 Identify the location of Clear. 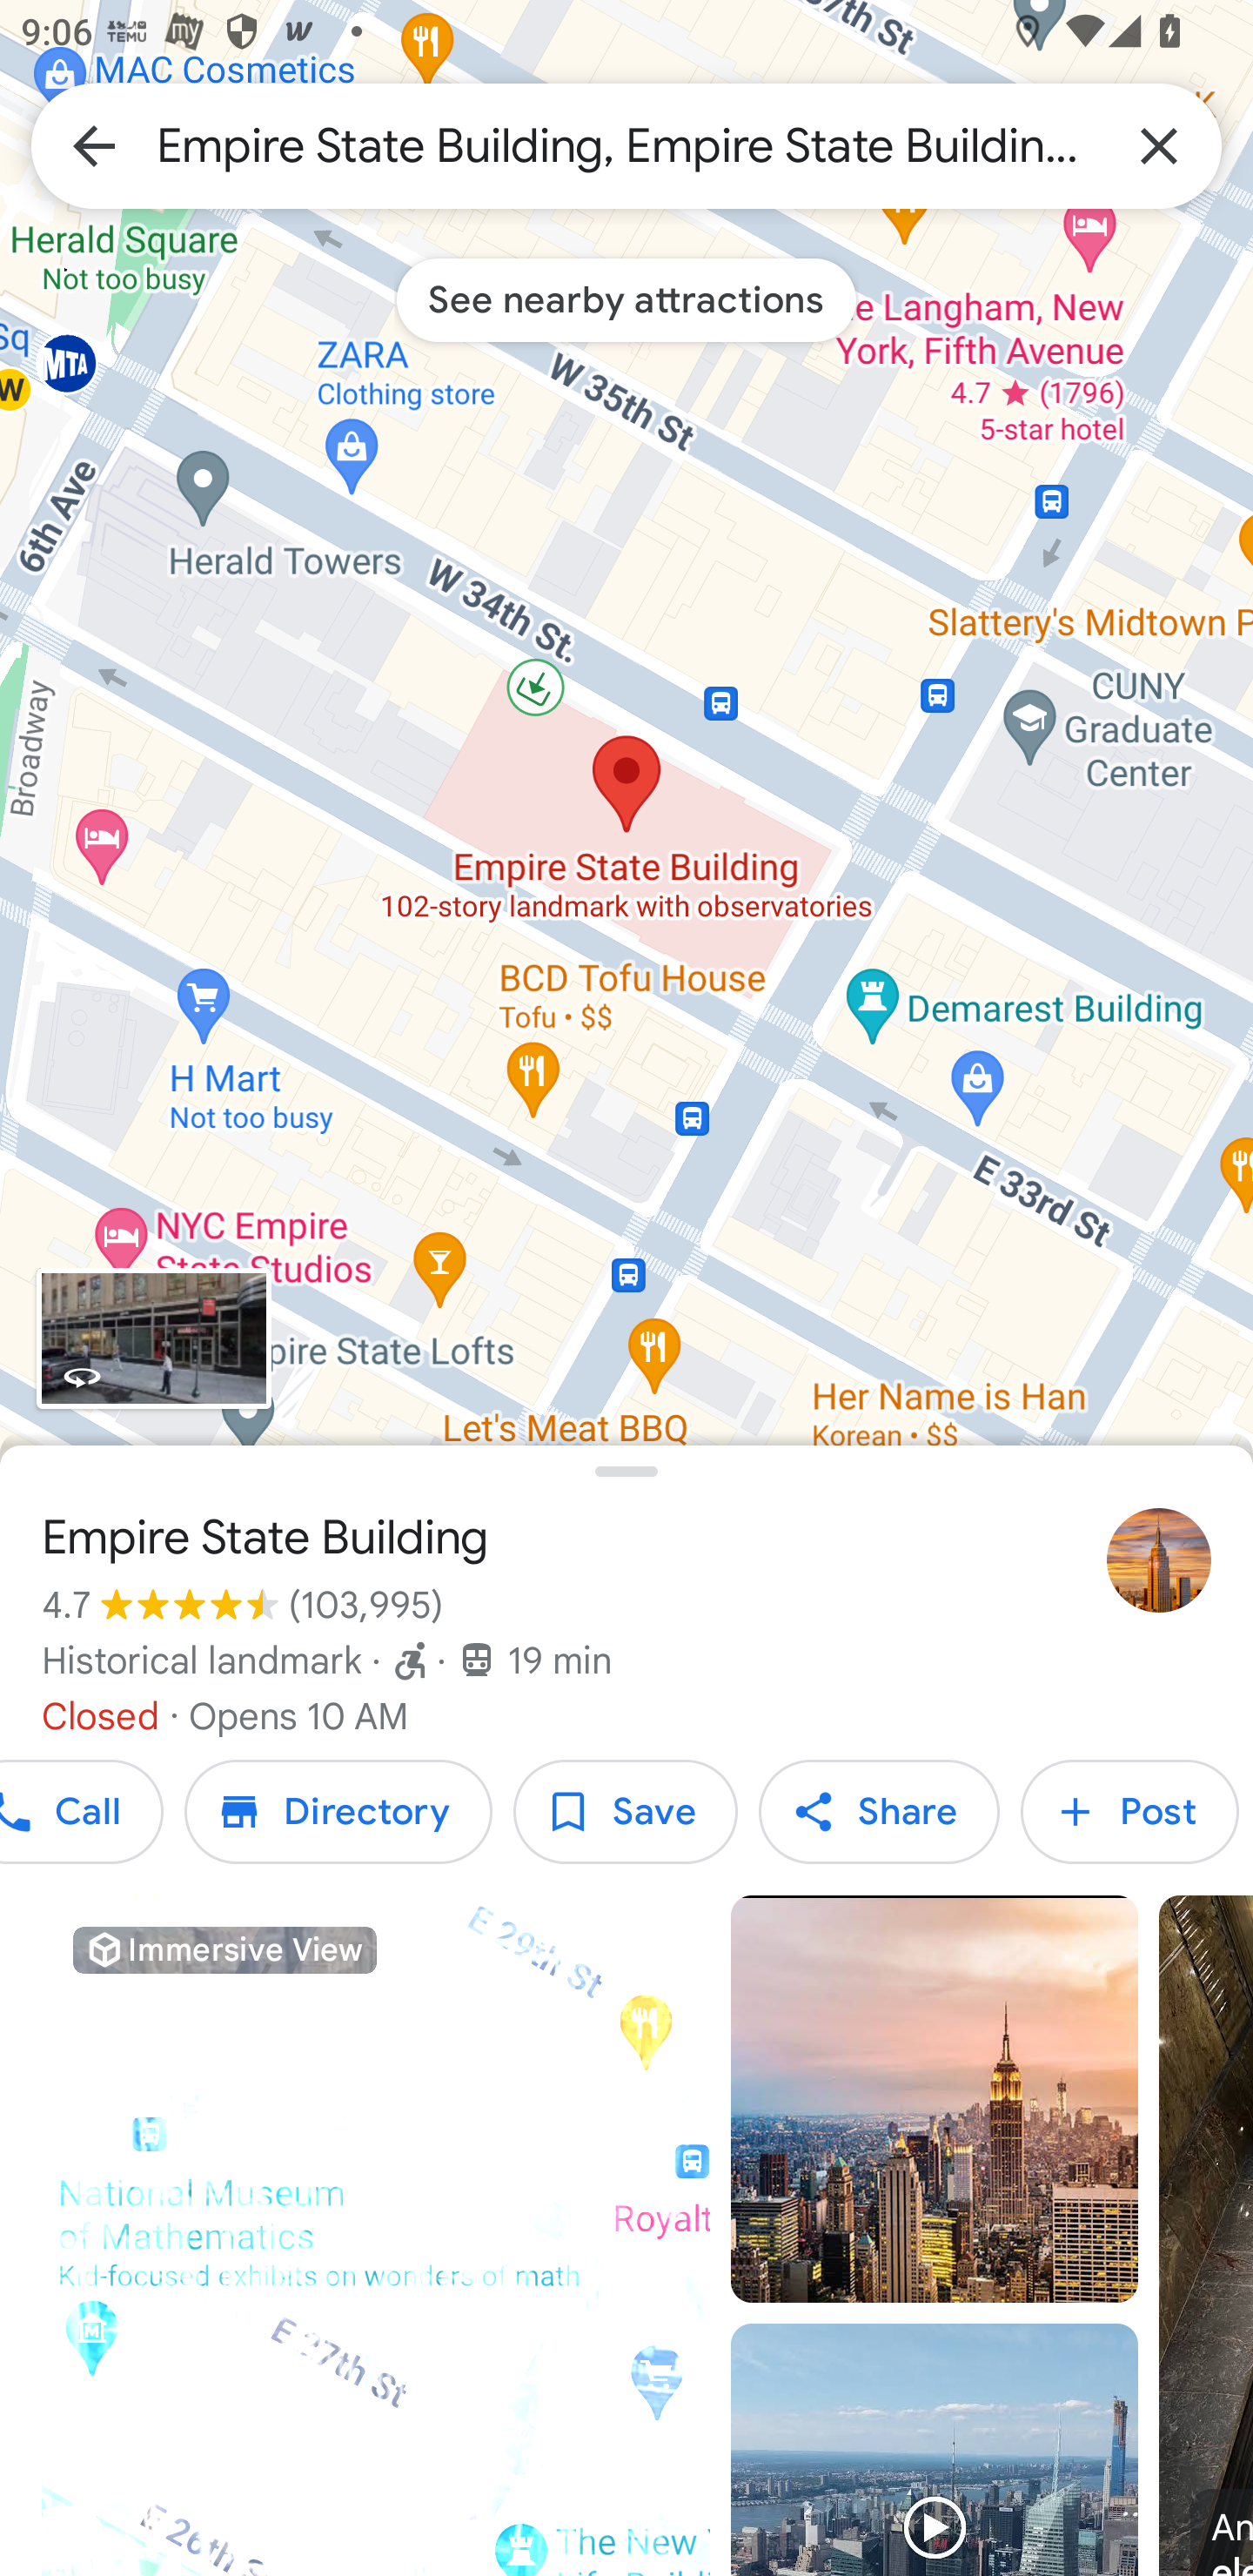
(1159, 144).